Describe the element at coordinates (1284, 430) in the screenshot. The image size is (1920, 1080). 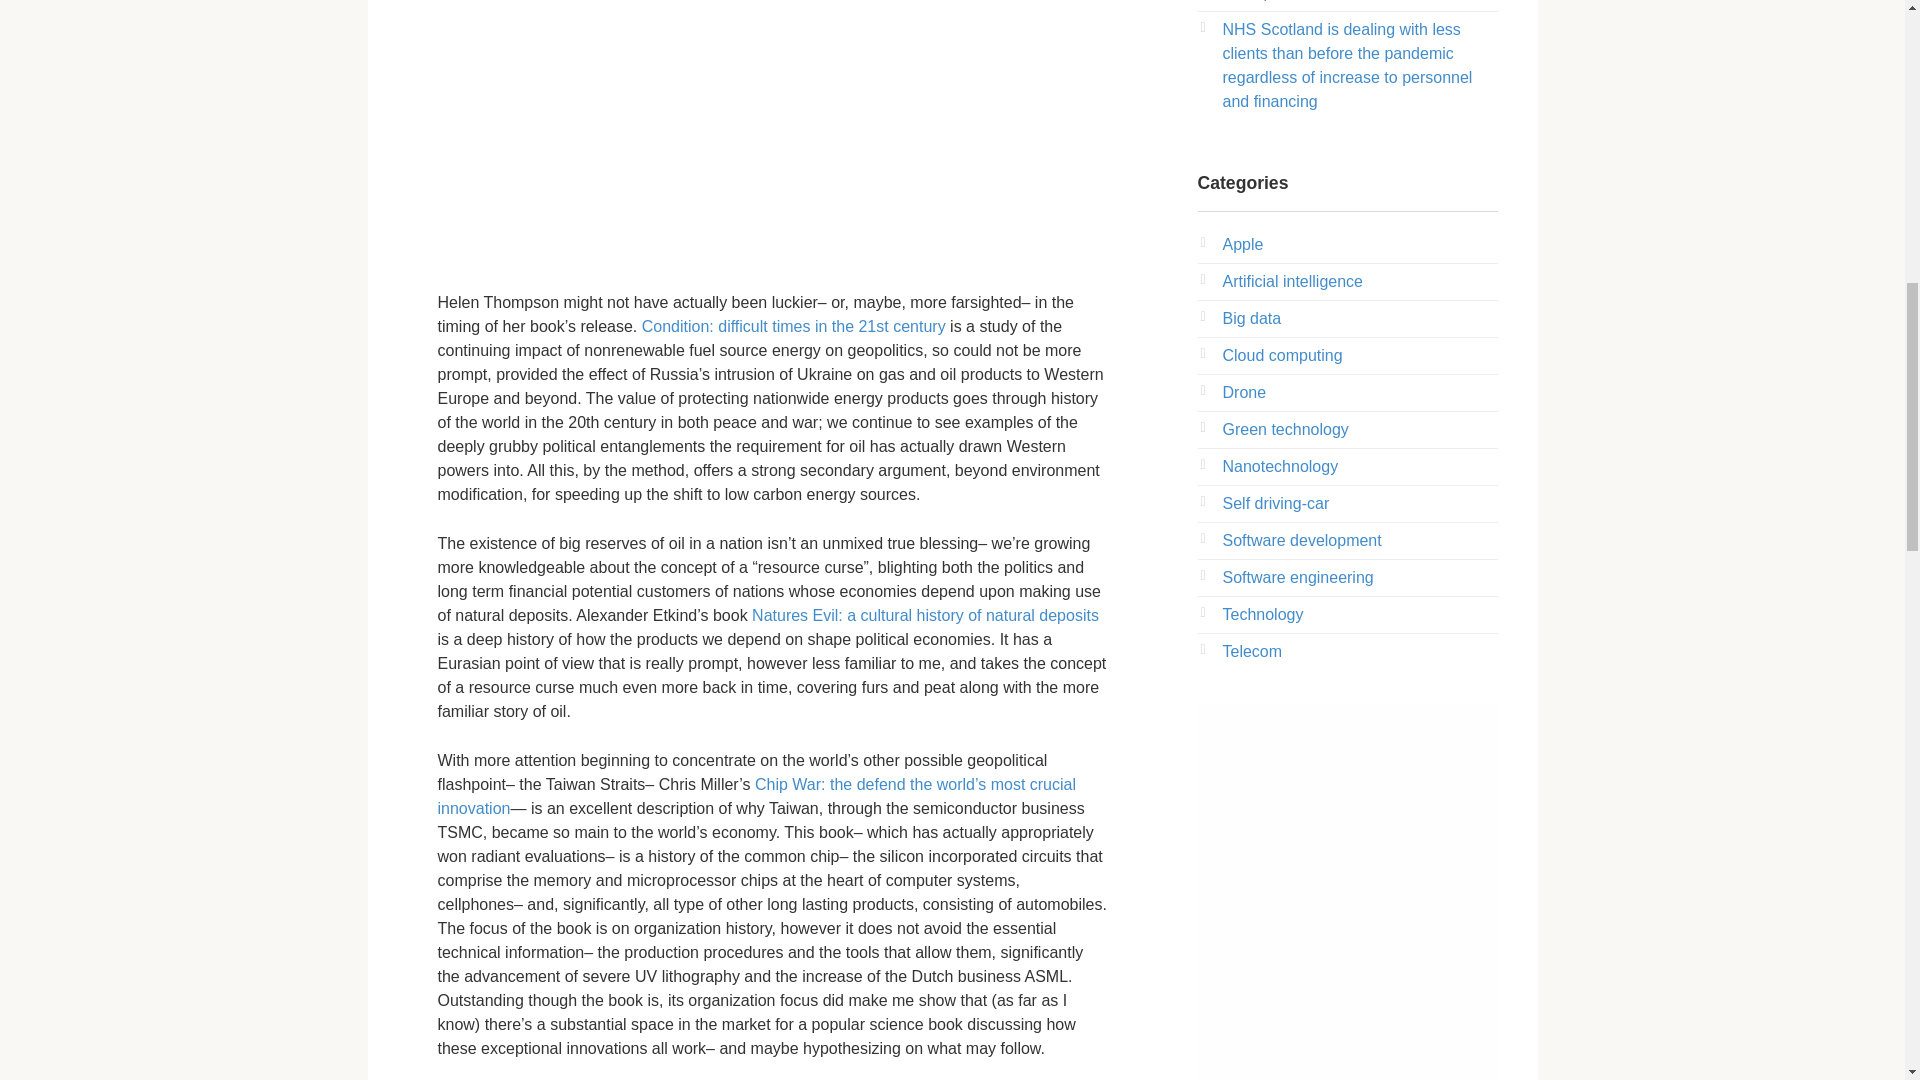
I see `Green technology` at that location.